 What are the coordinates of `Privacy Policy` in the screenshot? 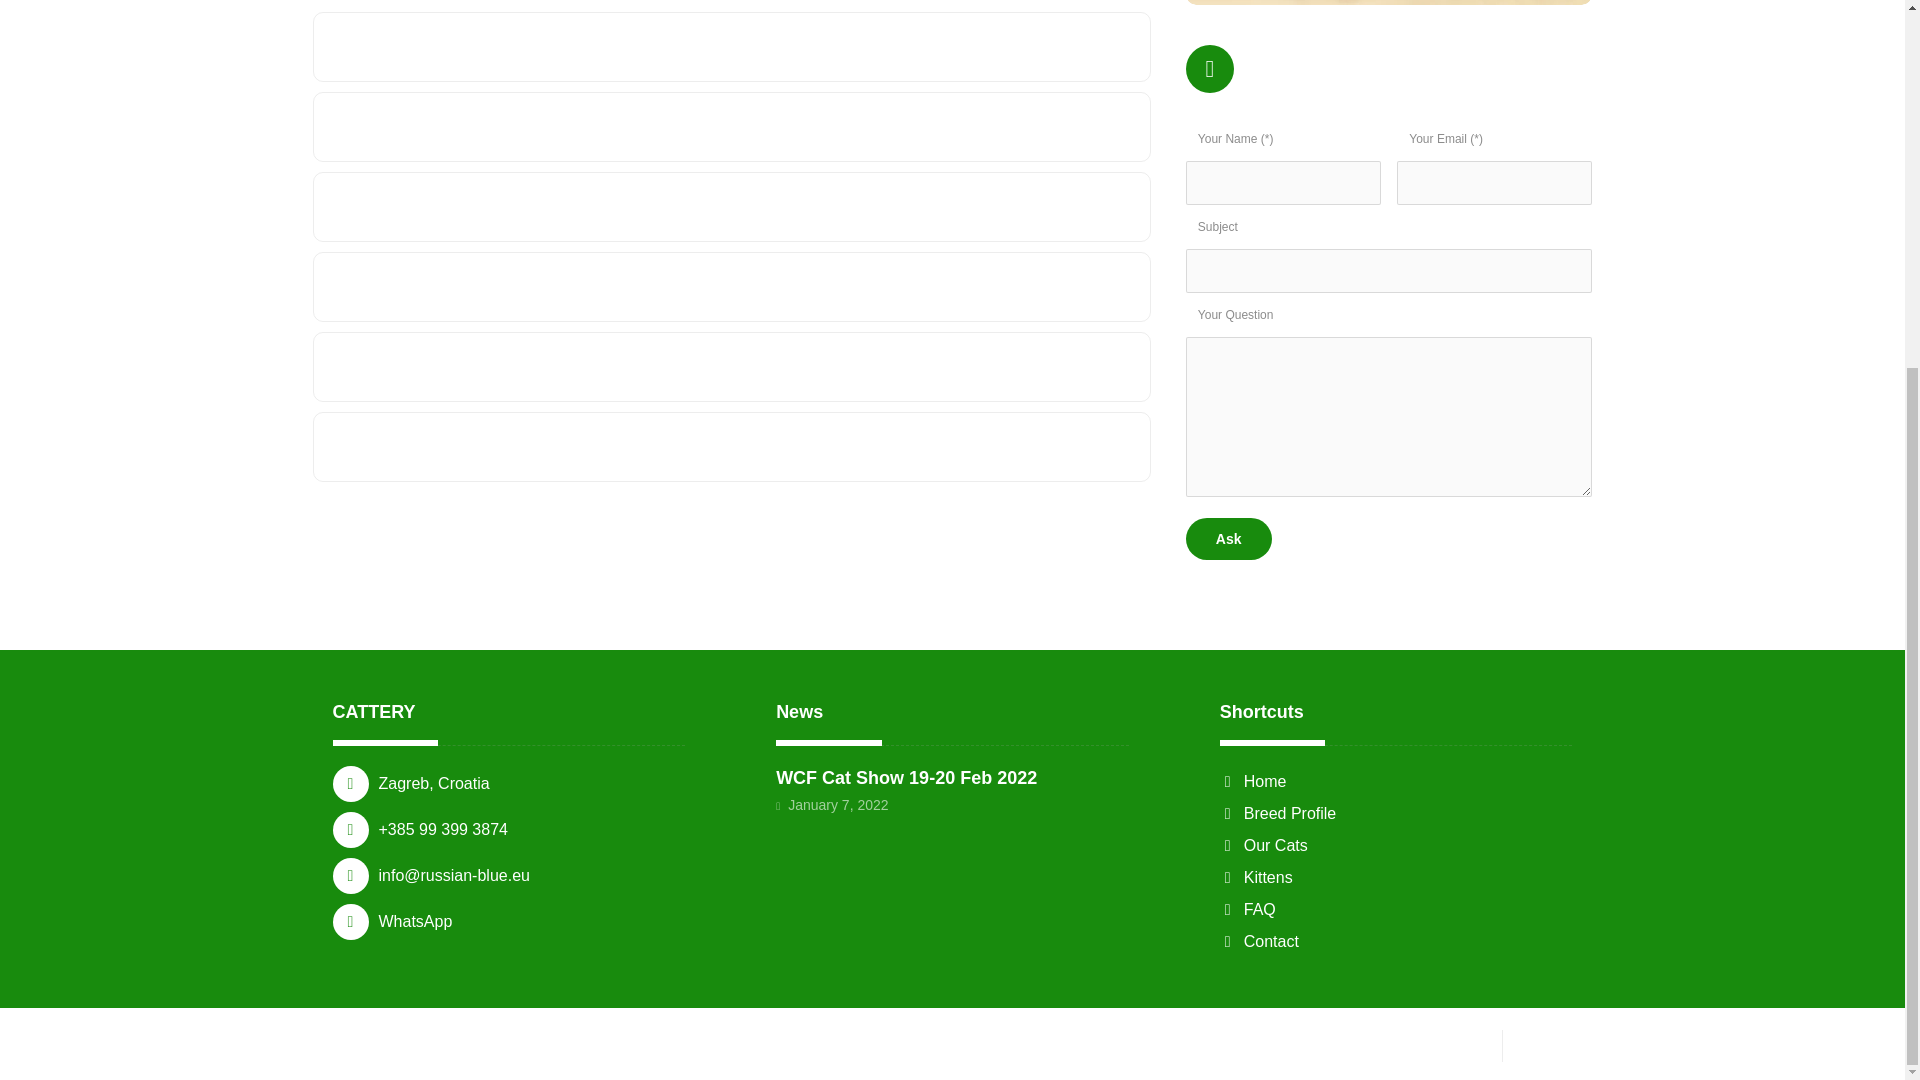 It's located at (1438, 1042).